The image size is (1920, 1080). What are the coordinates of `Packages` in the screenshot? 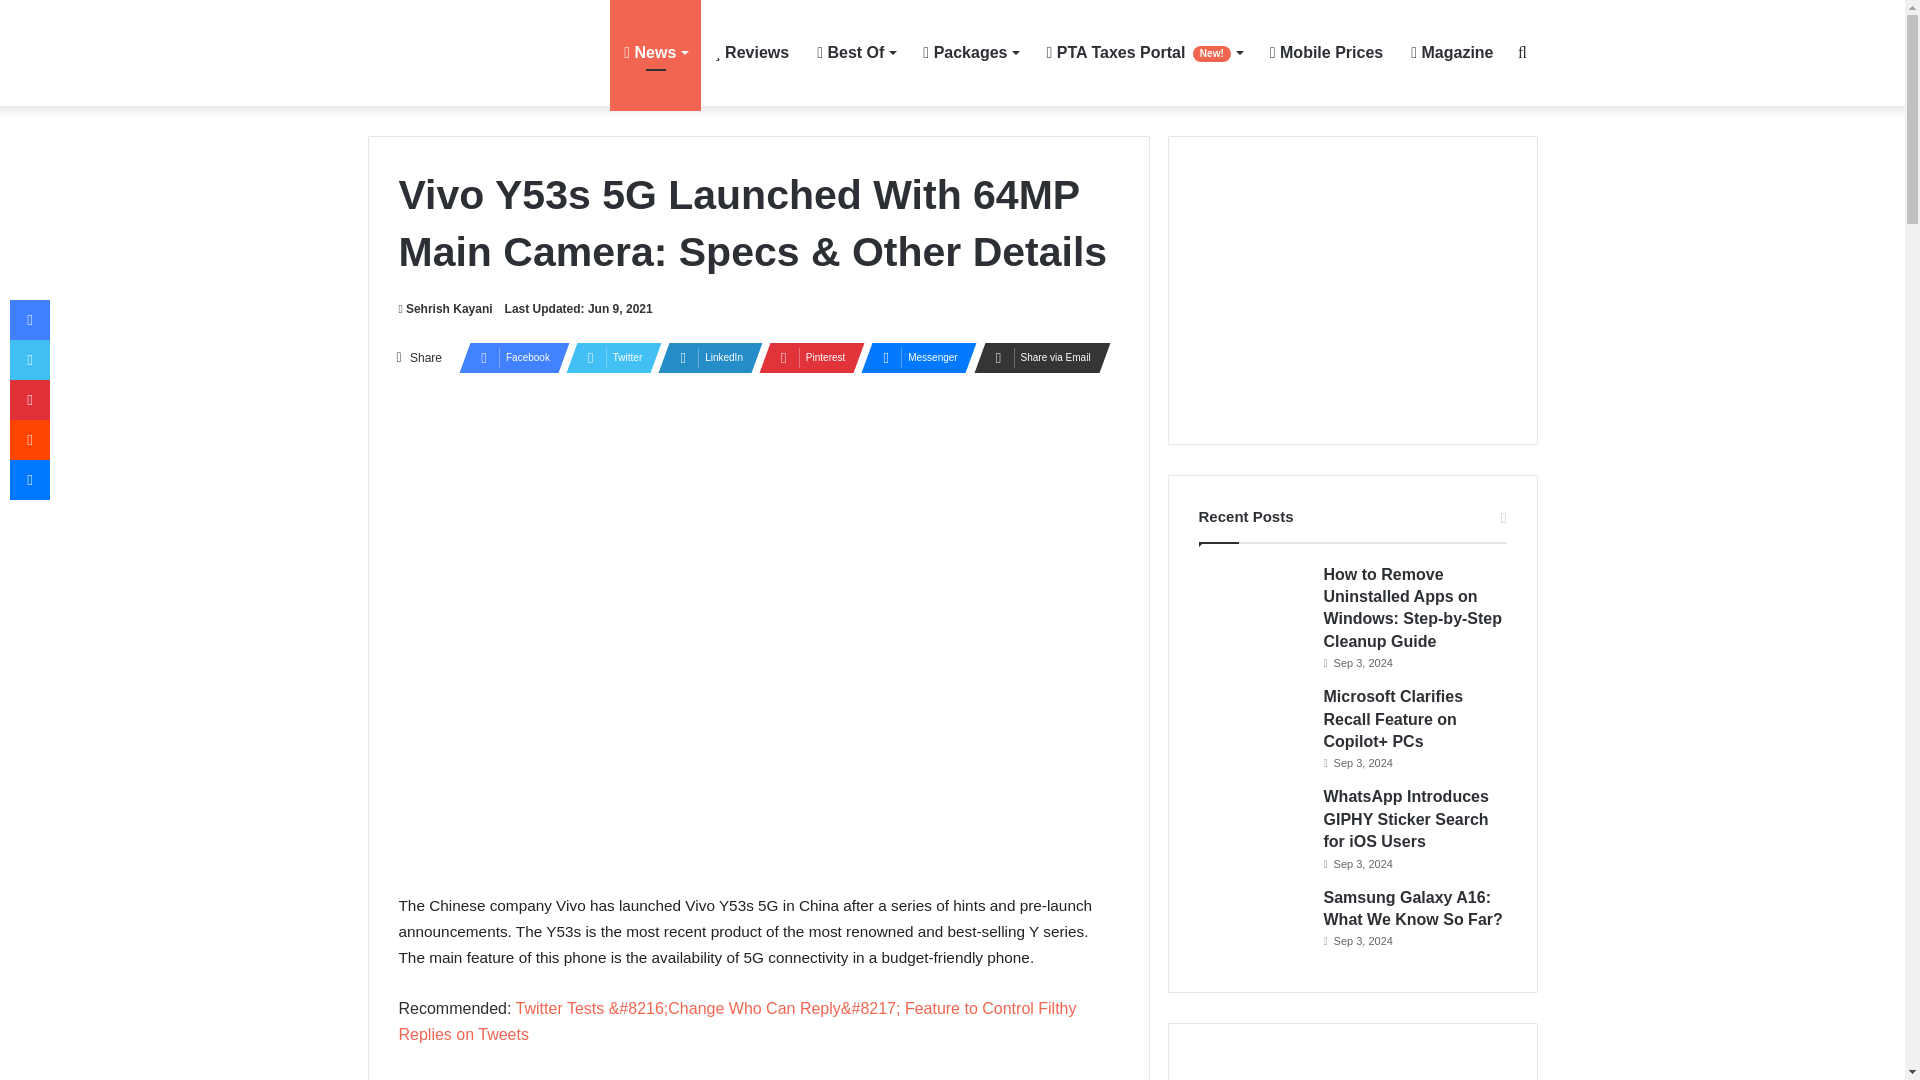 It's located at (970, 52).